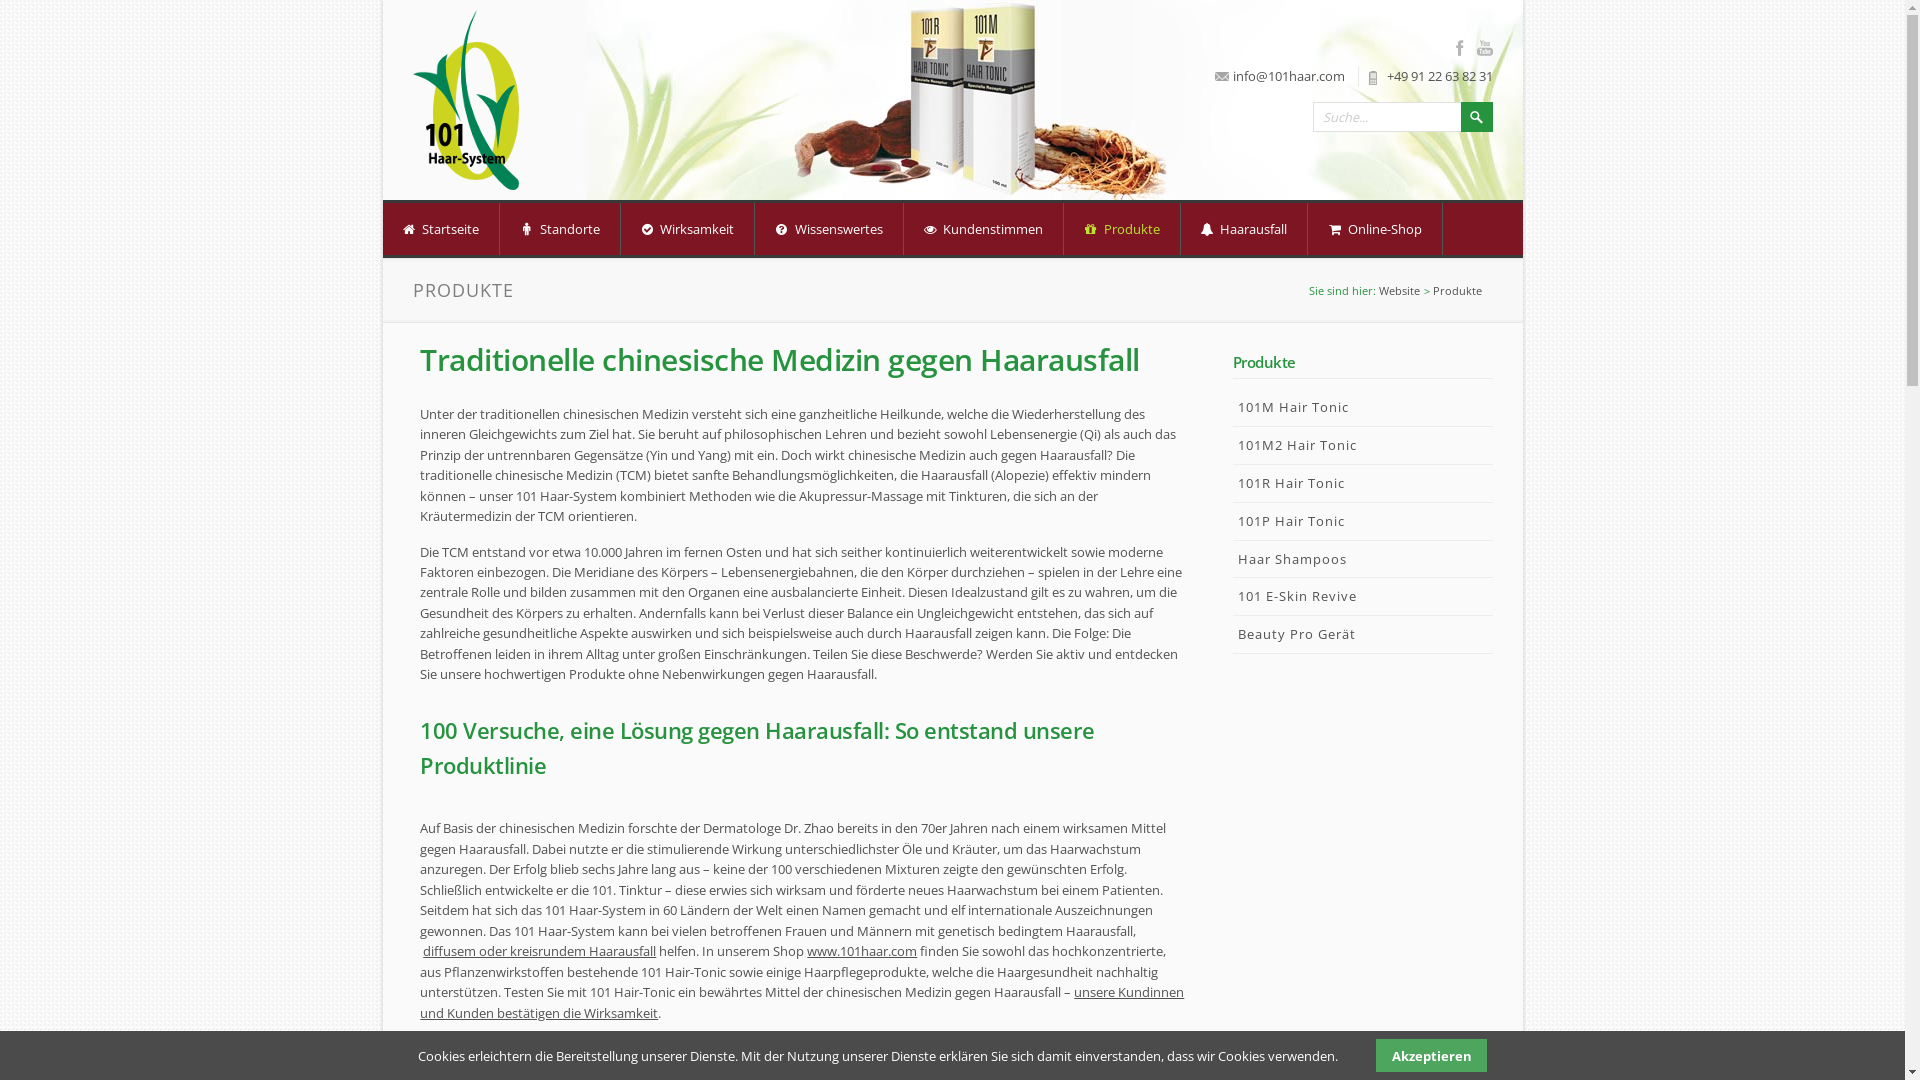  Describe the element at coordinates (1362, 408) in the screenshot. I see `101M Hair Tonic` at that location.